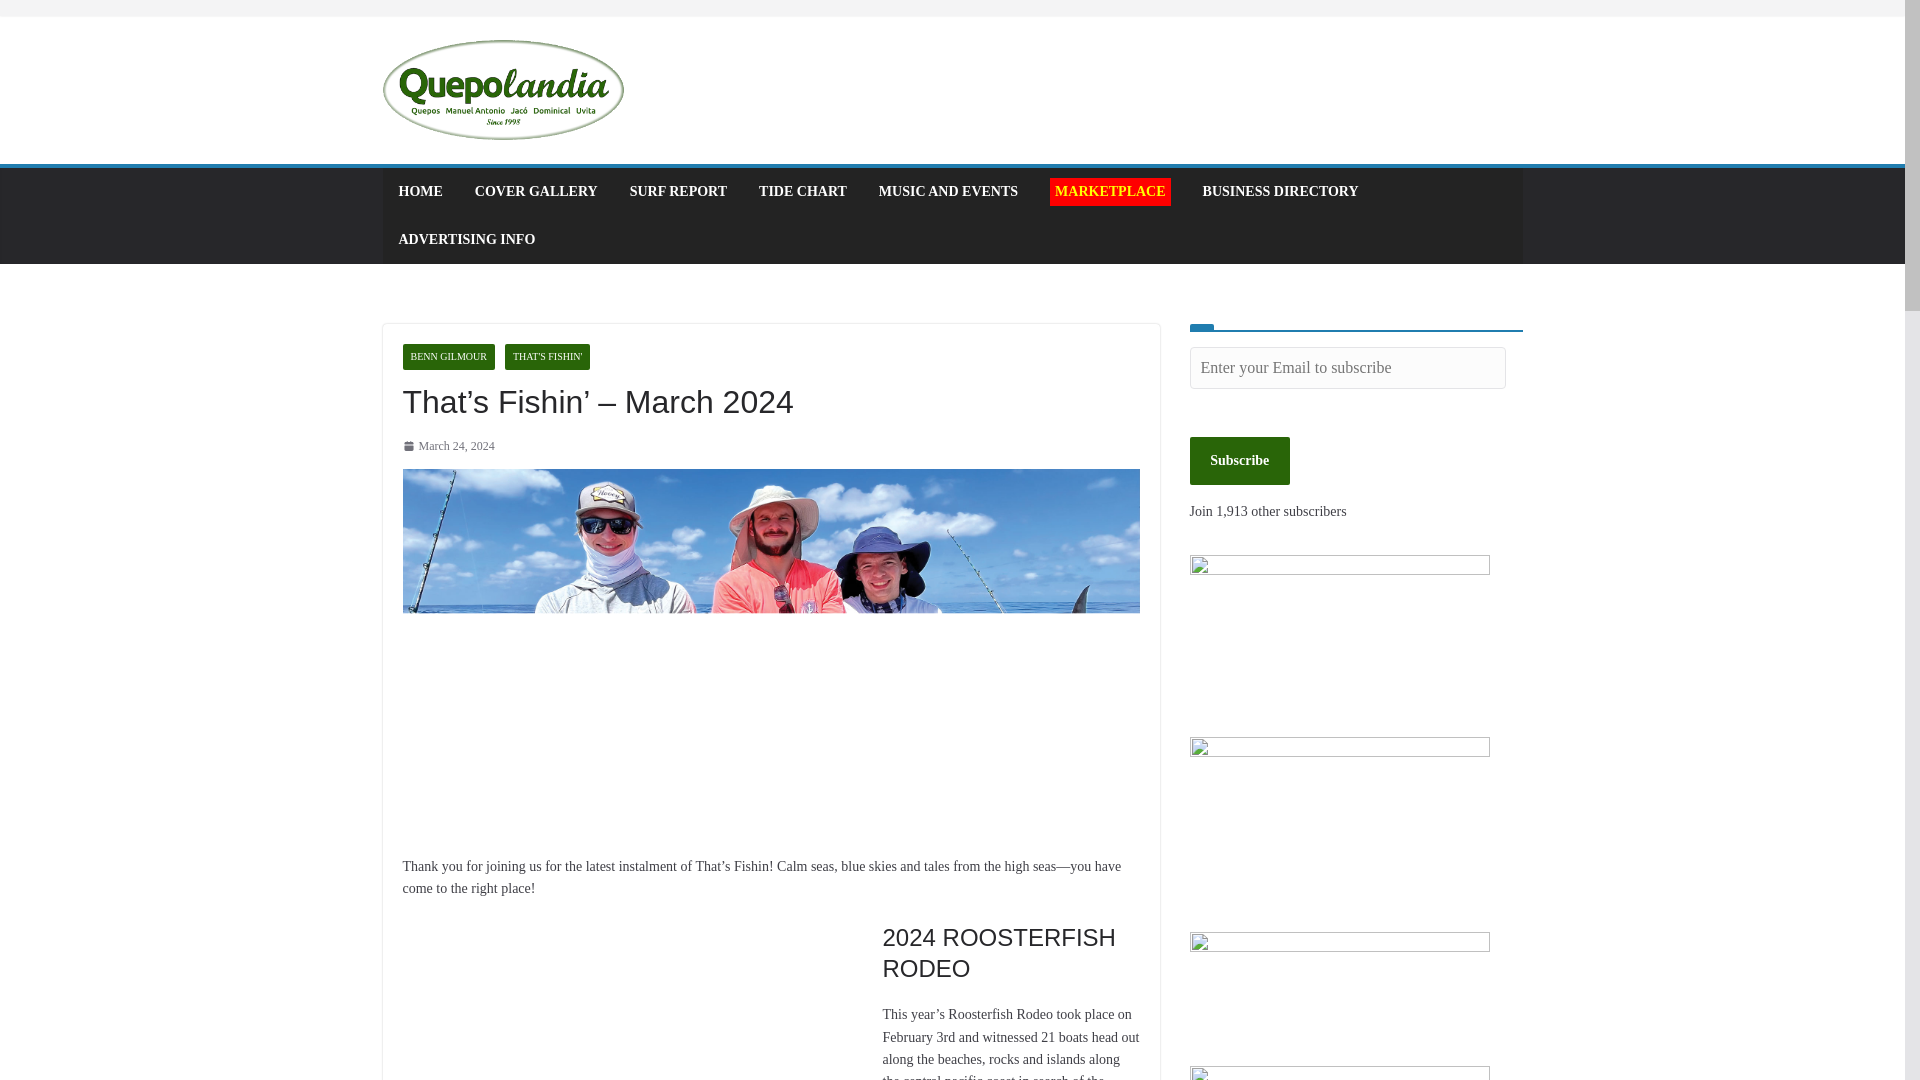 This screenshot has height=1080, width=1920. What do you see at coordinates (1281, 192) in the screenshot?
I see `BUSINESS DIRECTORY` at bounding box center [1281, 192].